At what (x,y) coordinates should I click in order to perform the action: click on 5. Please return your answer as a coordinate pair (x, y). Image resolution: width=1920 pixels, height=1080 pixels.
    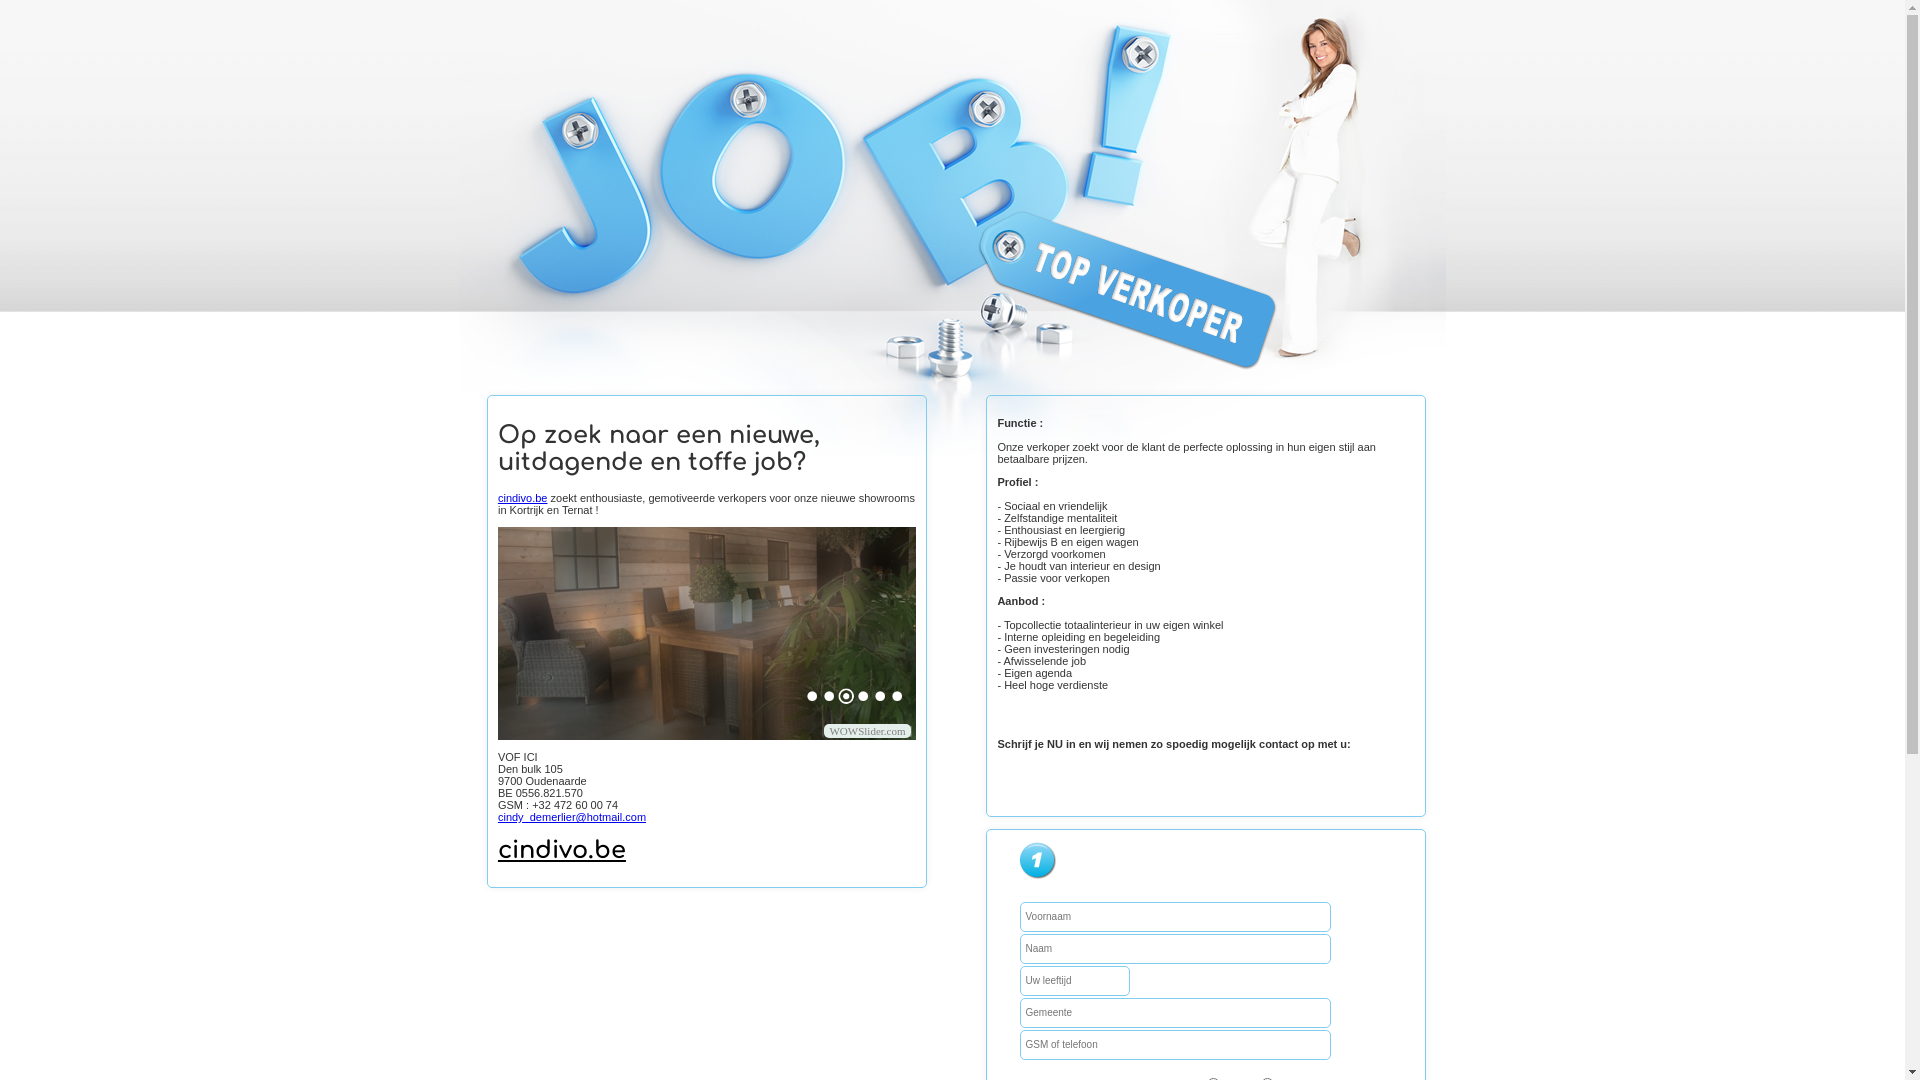
    Looking at the image, I should click on (880, 696).